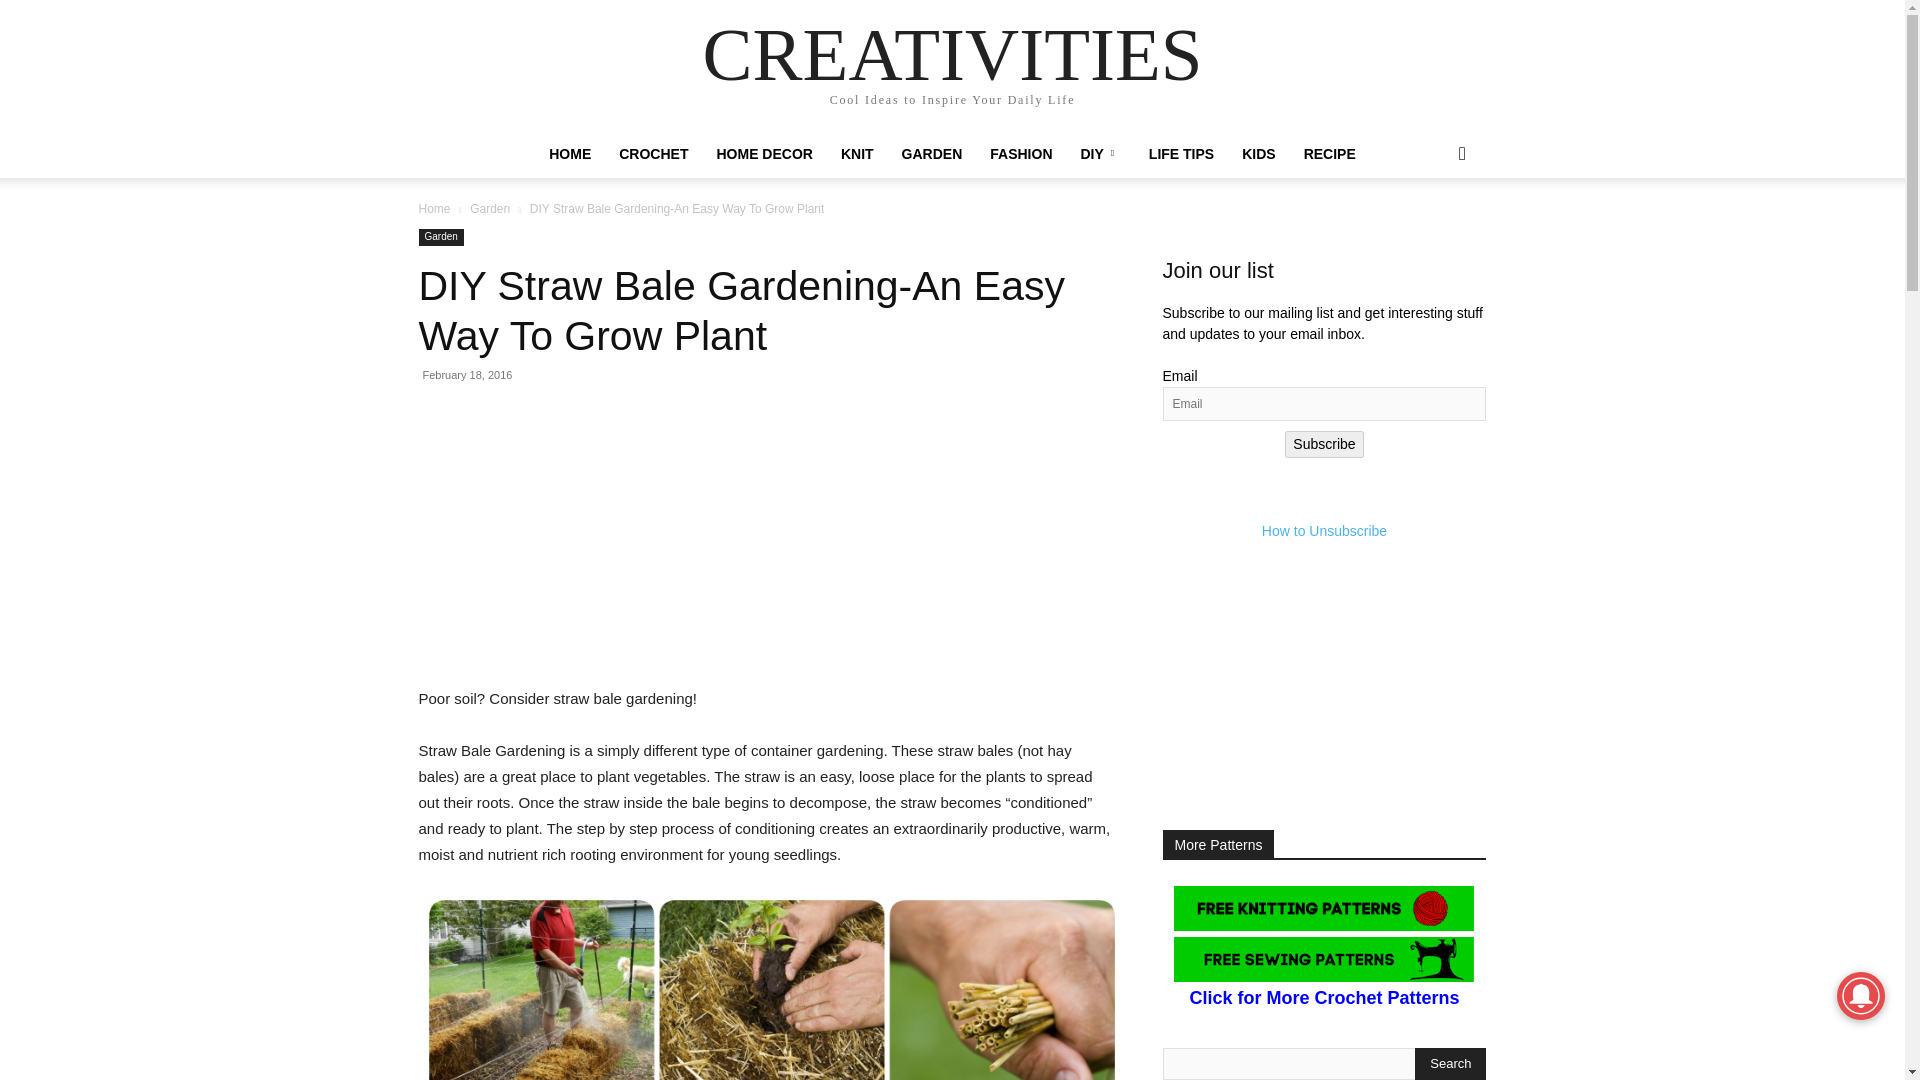 Image resolution: width=1920 pixels, height=1080 pixels. What do you see at coordinates (1450, 1064) in the screenshot?
I see `Search` at bounding box center [1450, 1064].